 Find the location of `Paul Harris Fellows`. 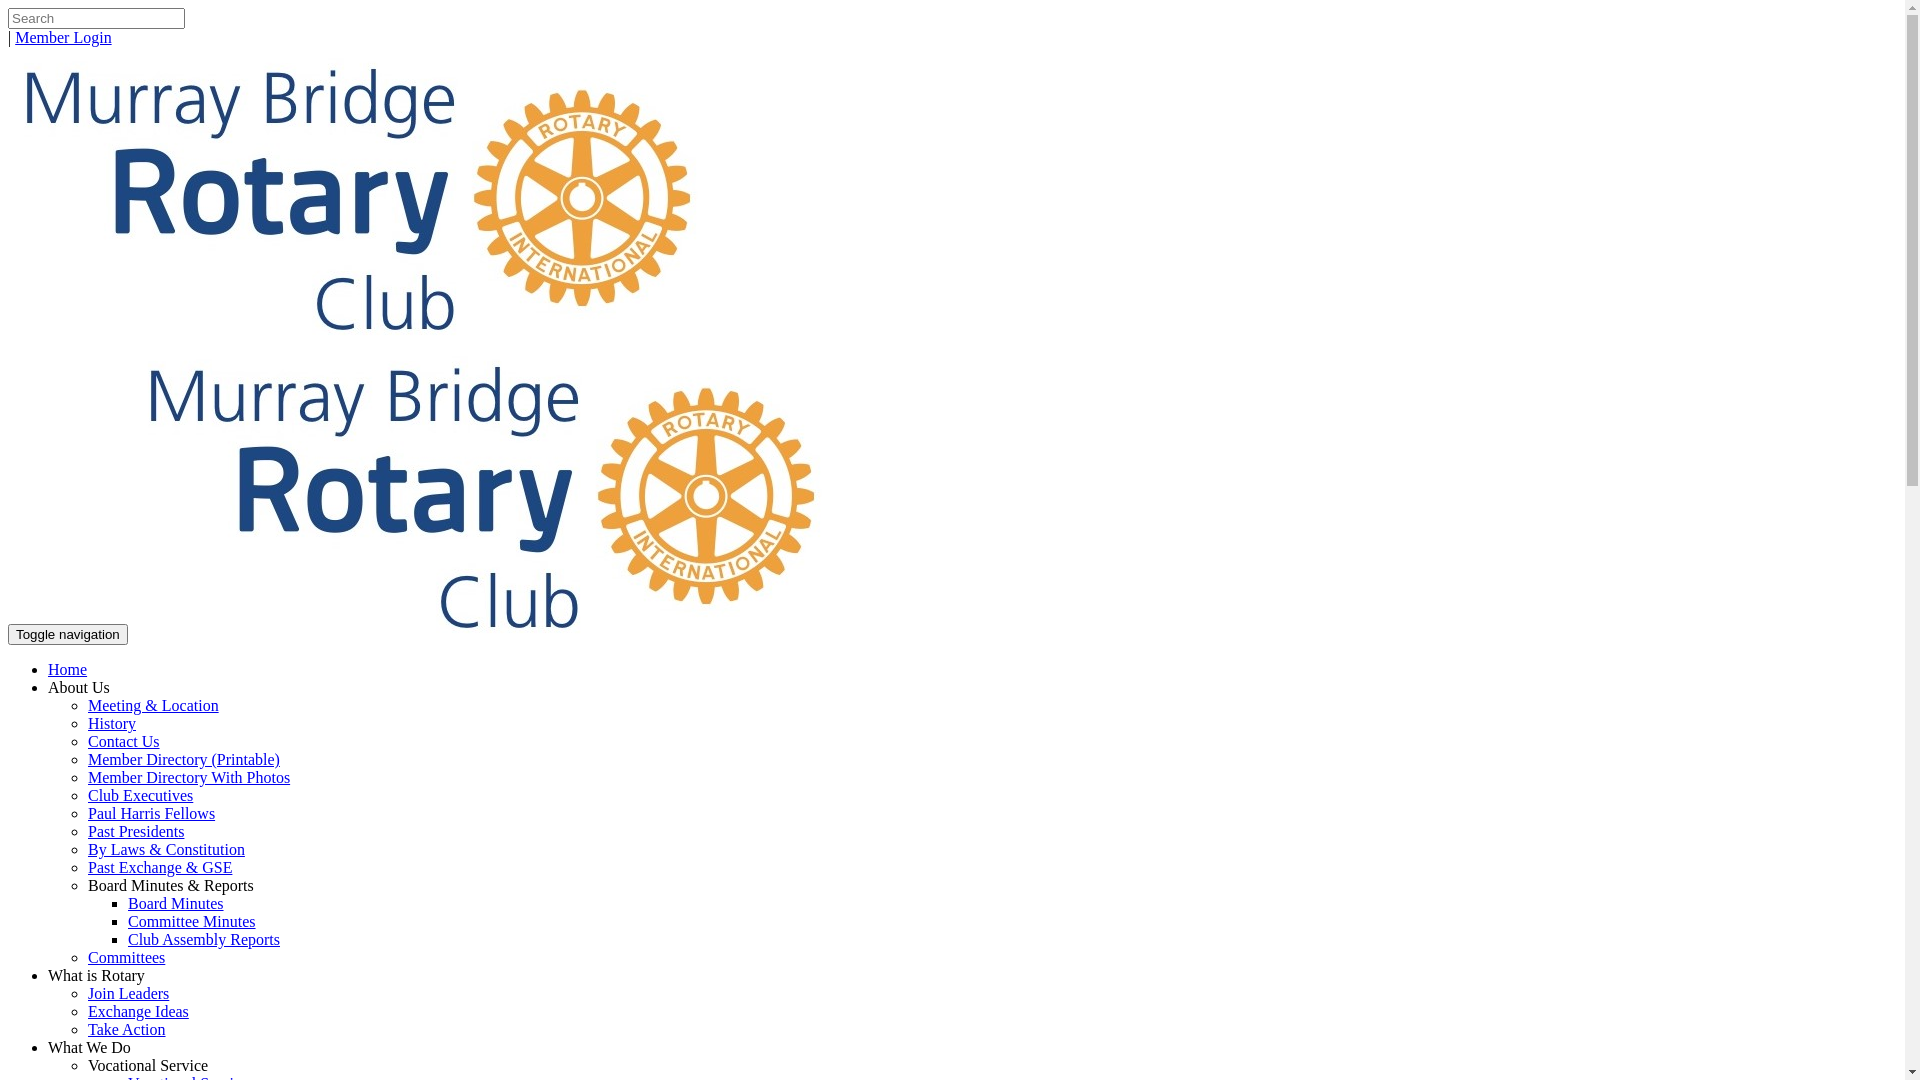

Paul Harris Fellows is located at coordinates (152, 814).